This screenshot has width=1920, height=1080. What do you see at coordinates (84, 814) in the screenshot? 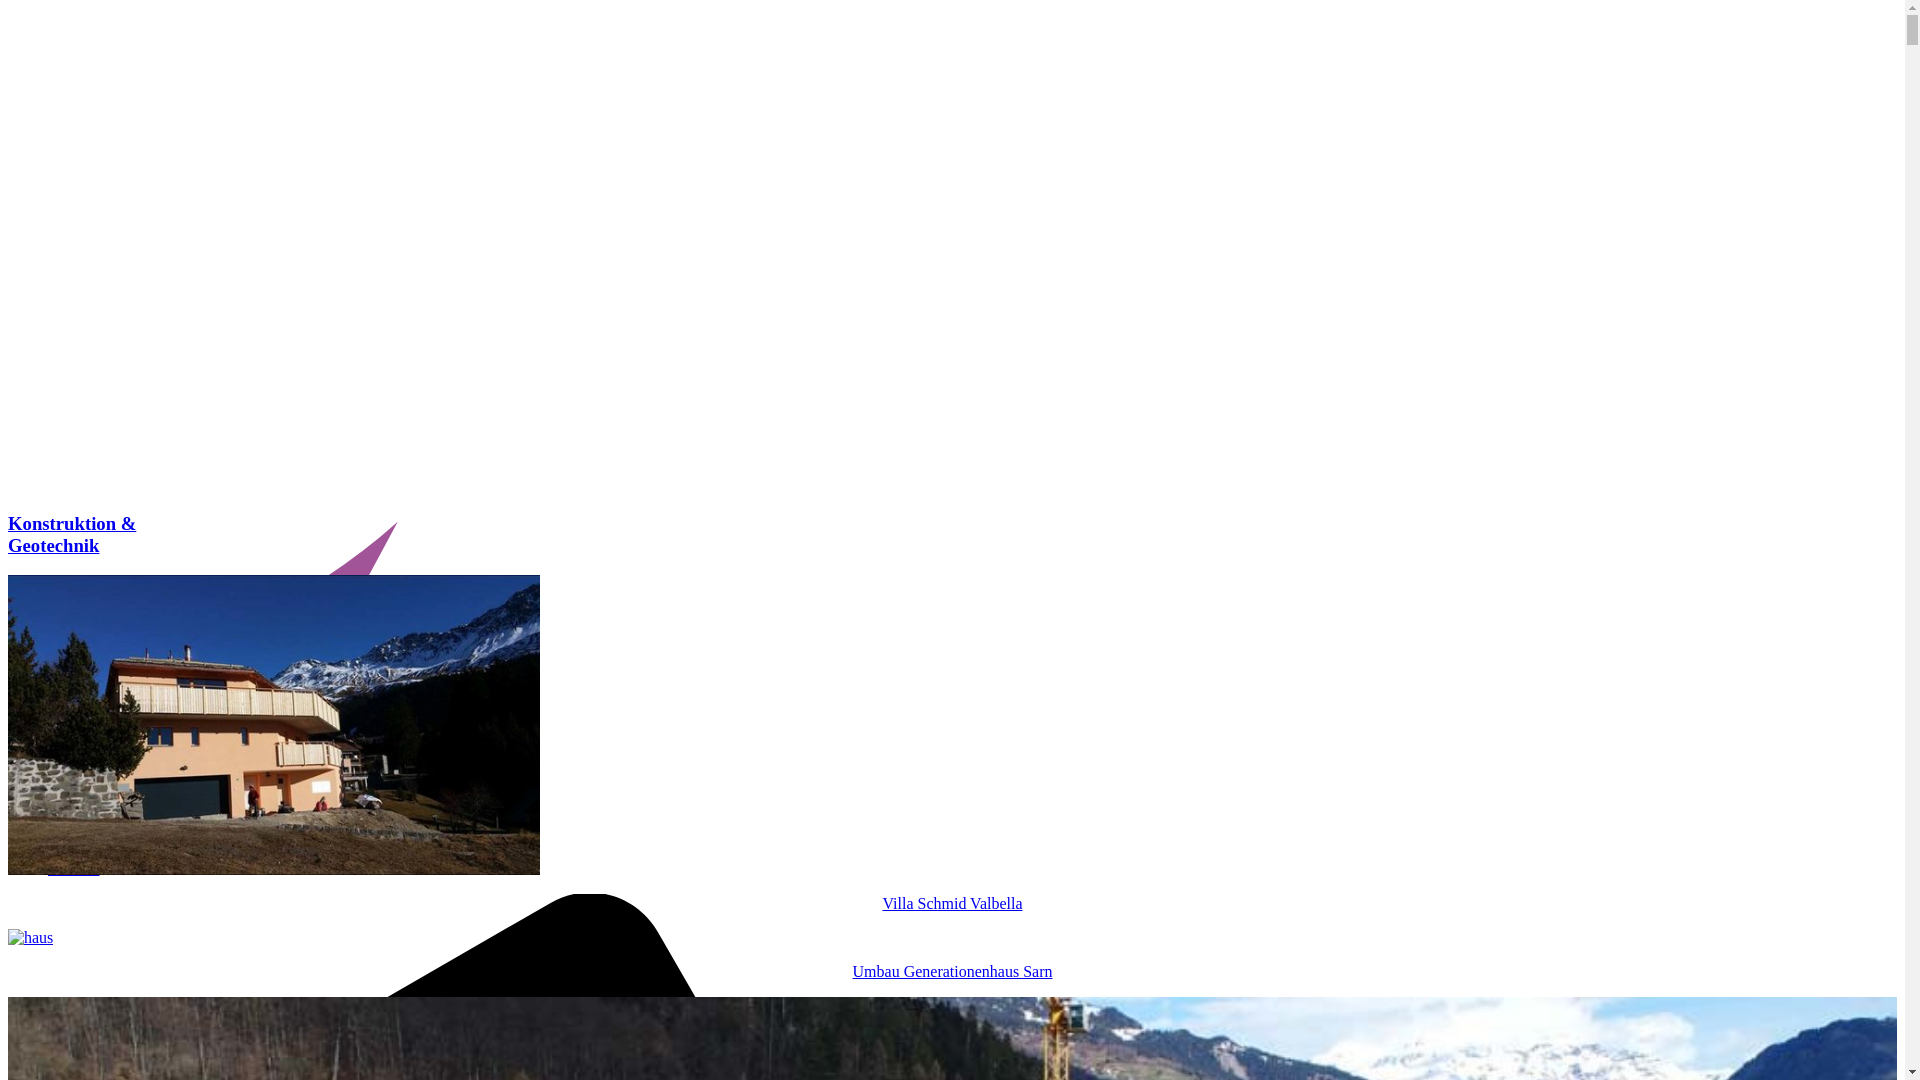
I see `Leistungen` at bounding box center [84, 814].